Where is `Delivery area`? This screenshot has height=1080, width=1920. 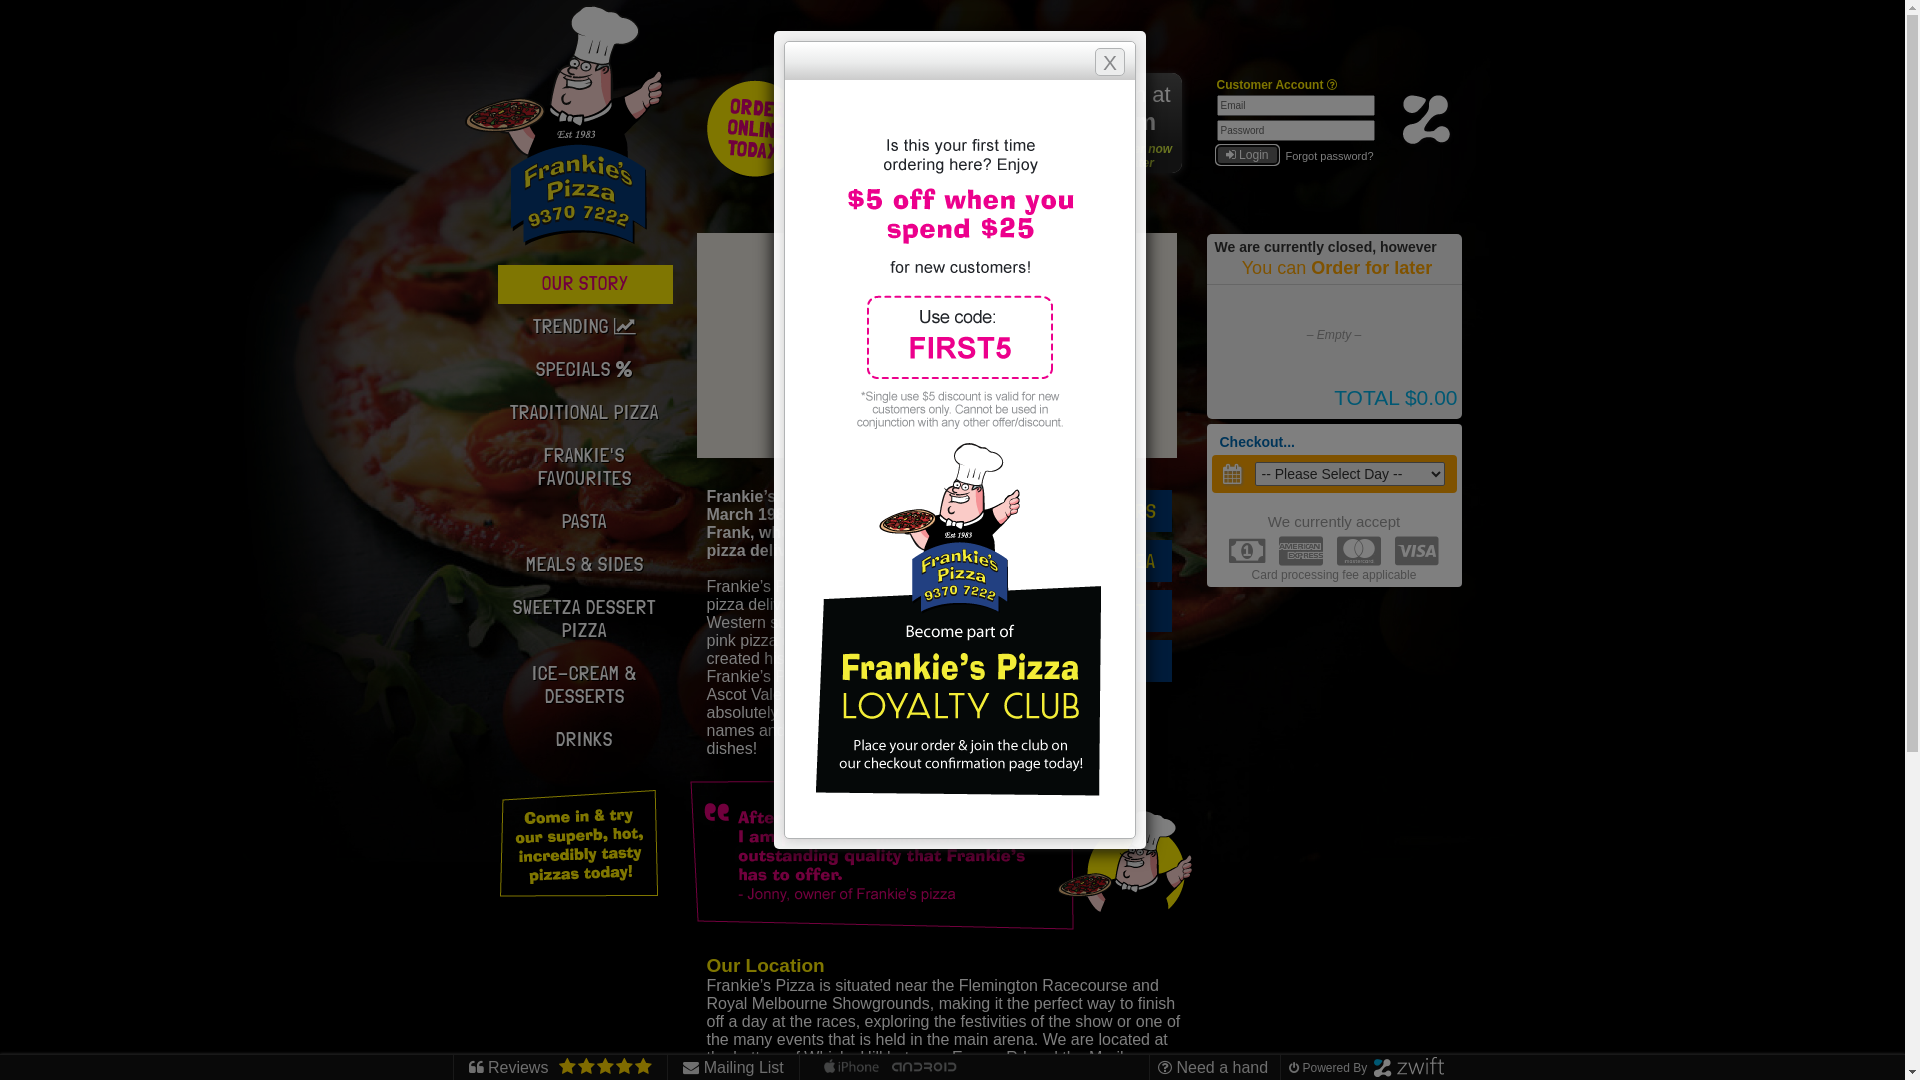
Delivery area is located at coordinates (1007, 135).